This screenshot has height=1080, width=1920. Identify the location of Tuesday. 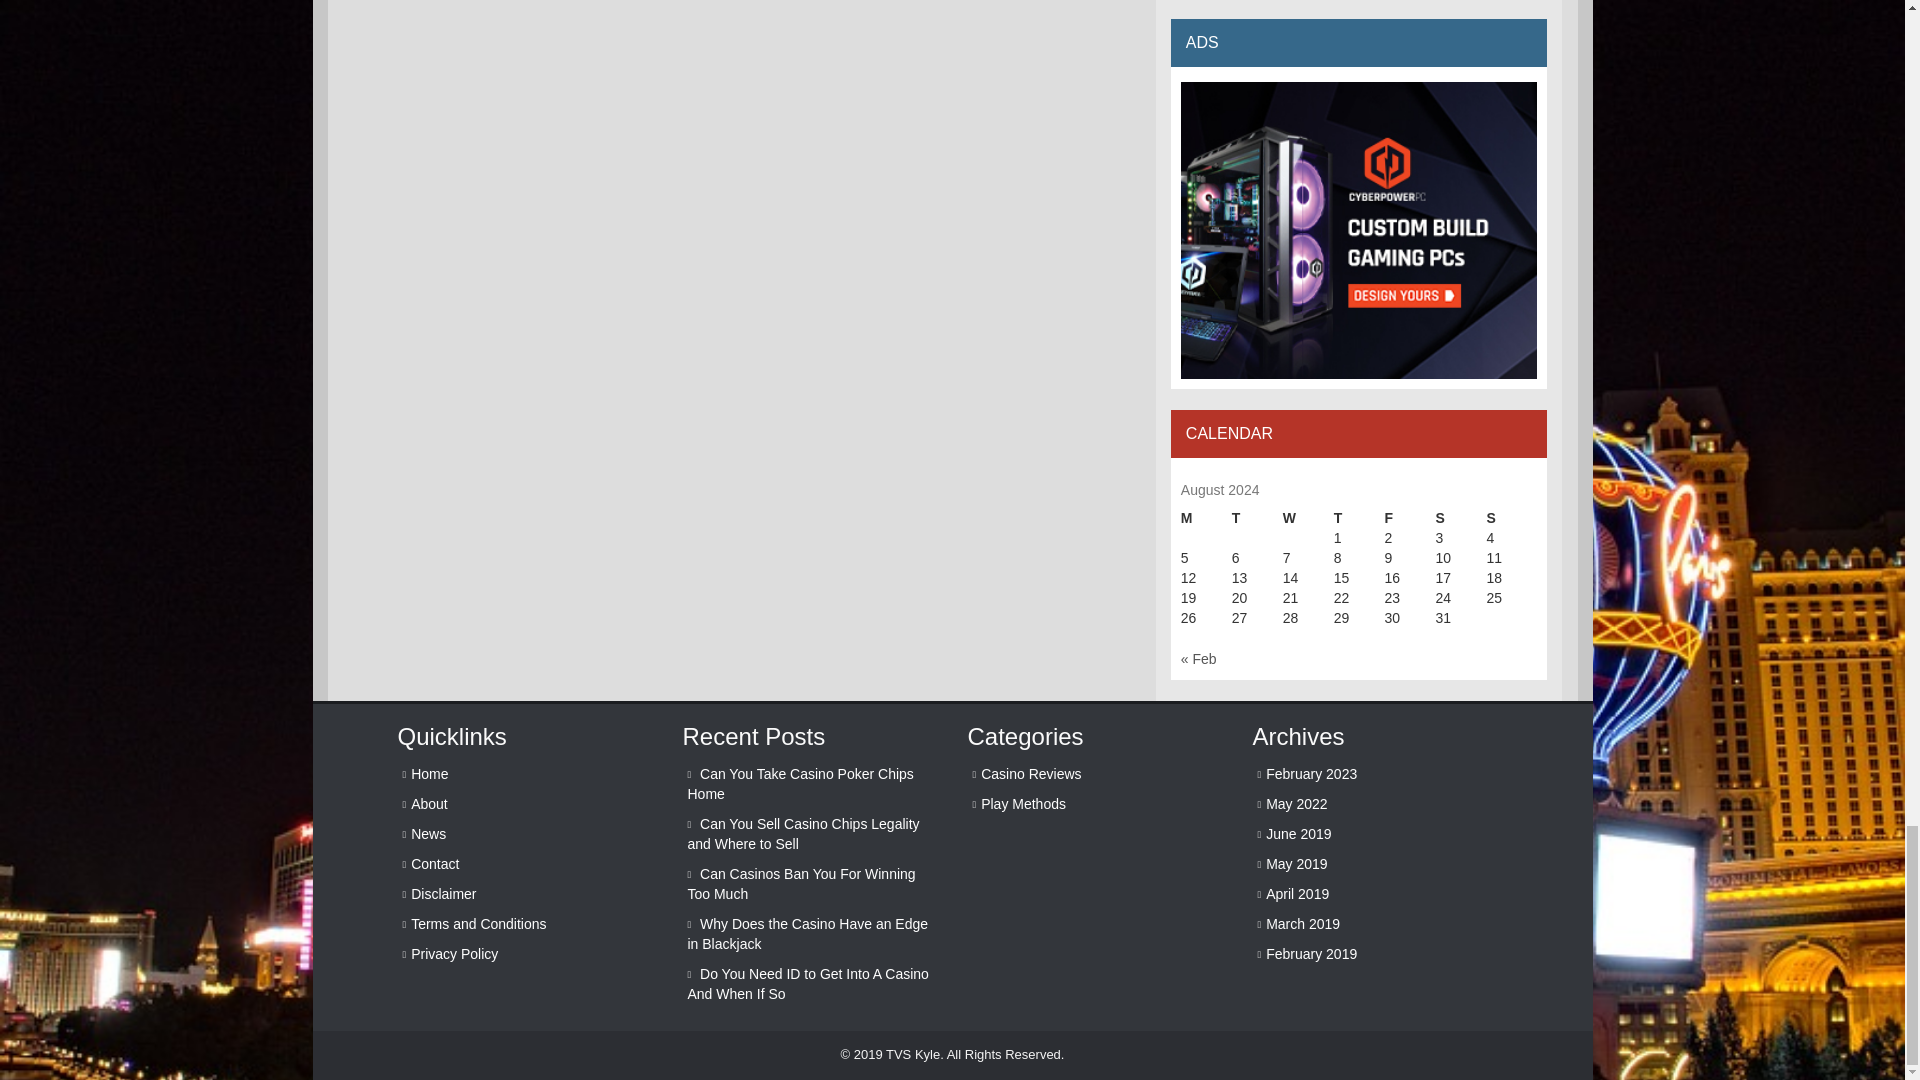
(1257, 518).